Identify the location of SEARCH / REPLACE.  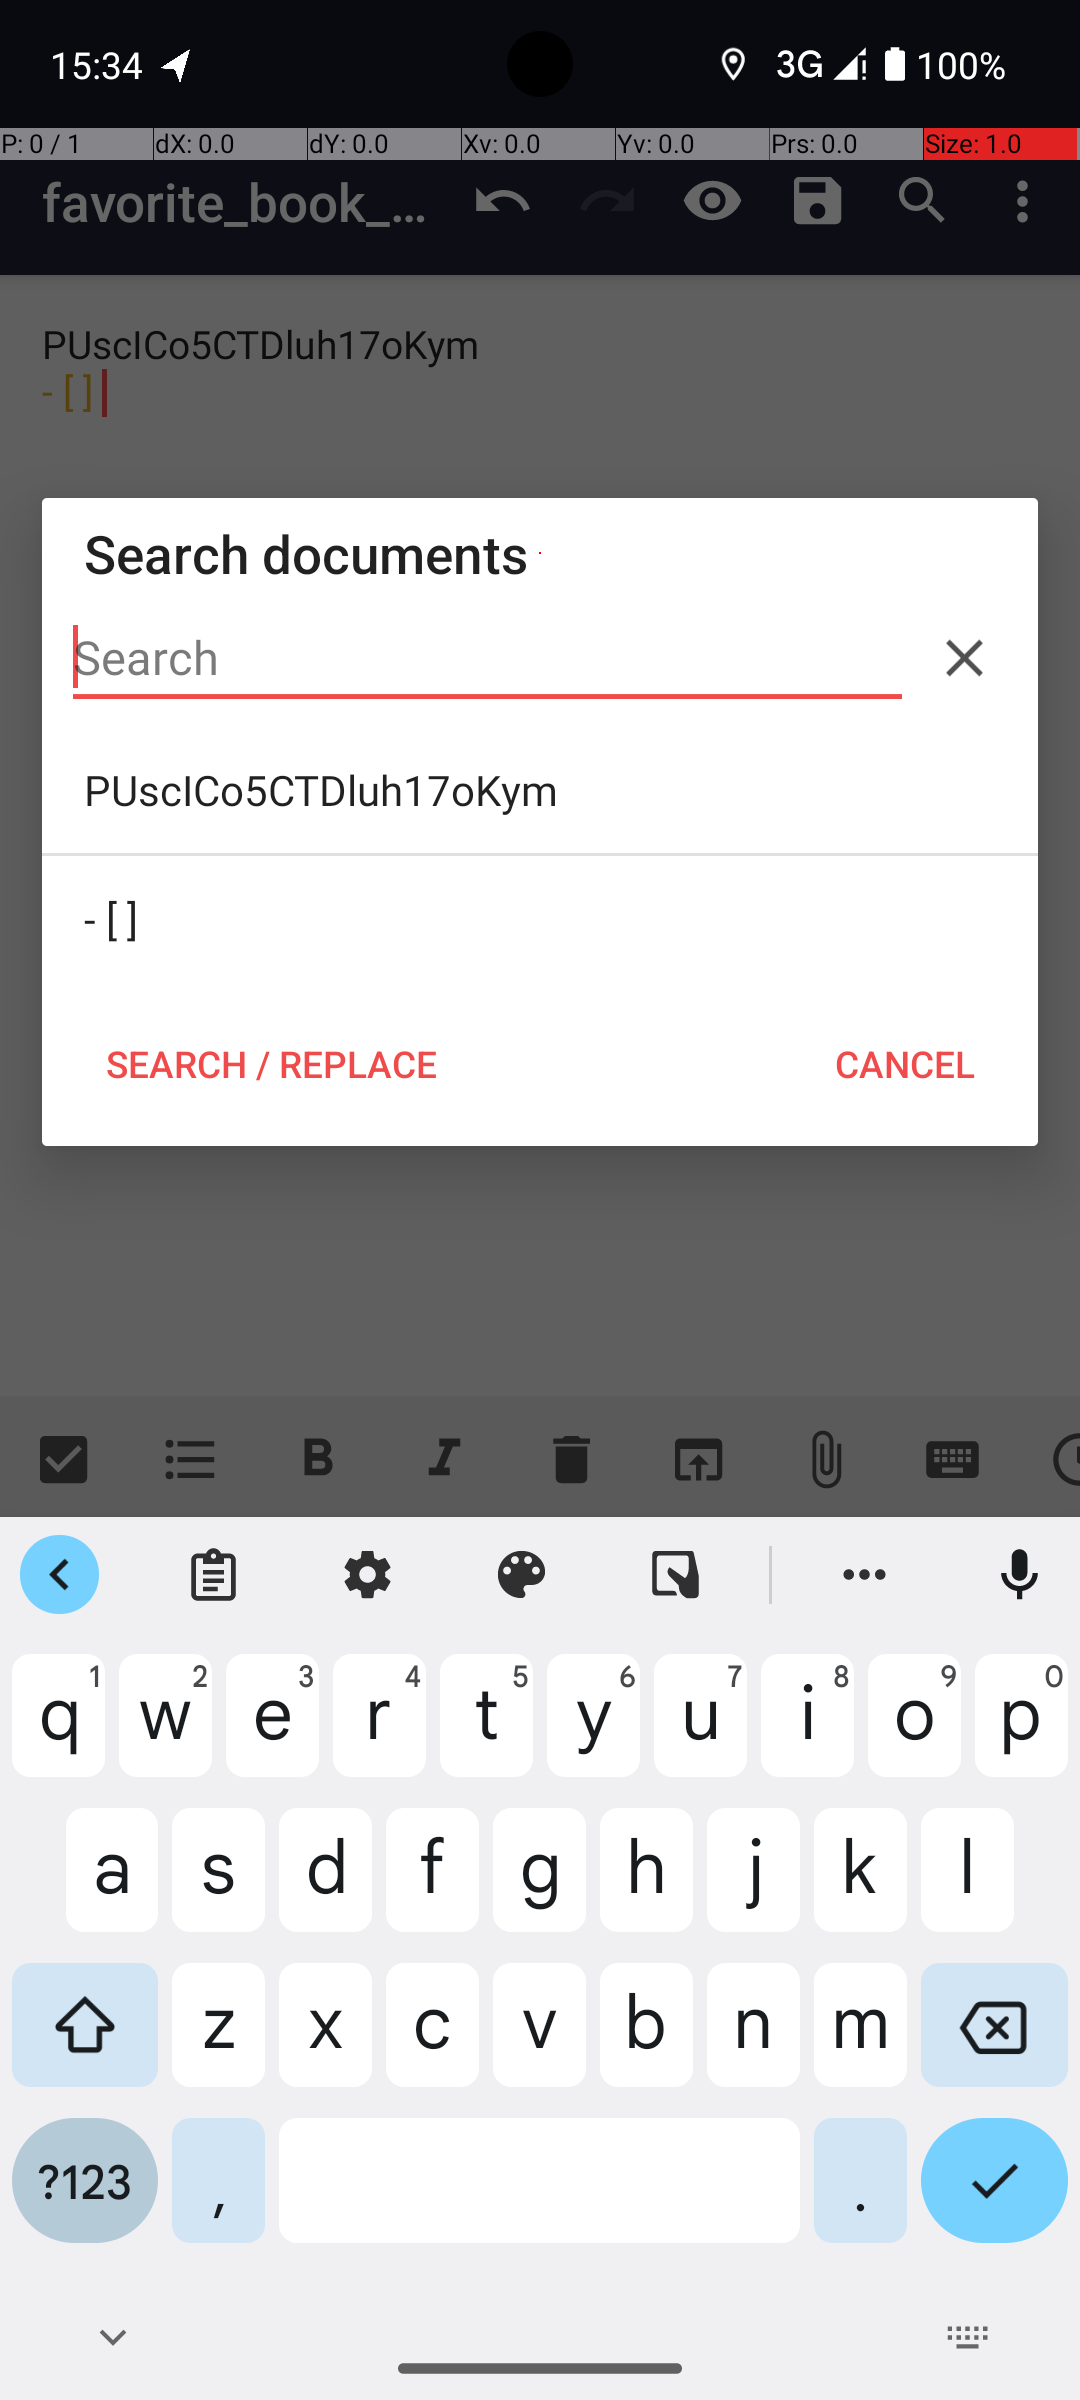
(271, 1064).